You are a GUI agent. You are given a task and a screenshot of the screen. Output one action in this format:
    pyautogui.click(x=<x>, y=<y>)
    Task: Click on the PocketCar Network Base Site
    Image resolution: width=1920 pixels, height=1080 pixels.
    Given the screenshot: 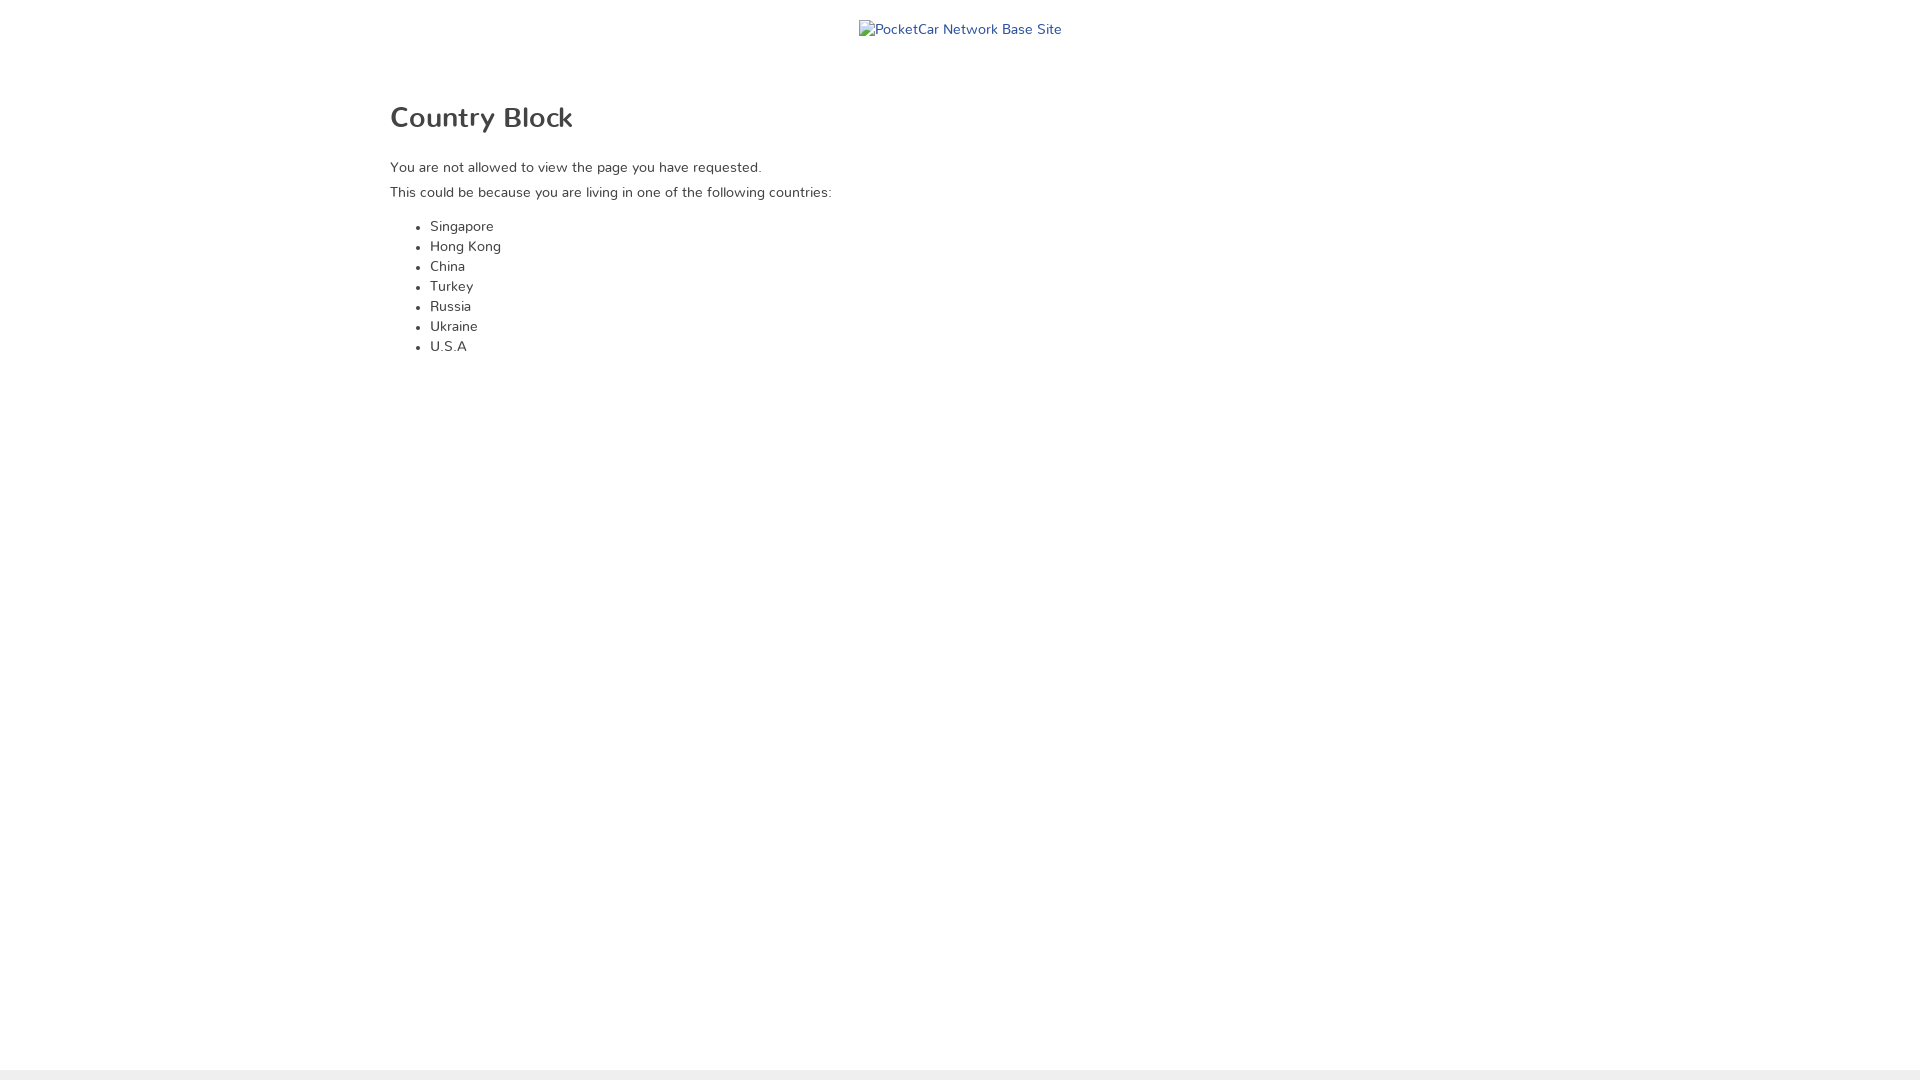 What is the action you would take?
    pyautogui.click(x=960, y=20)
    